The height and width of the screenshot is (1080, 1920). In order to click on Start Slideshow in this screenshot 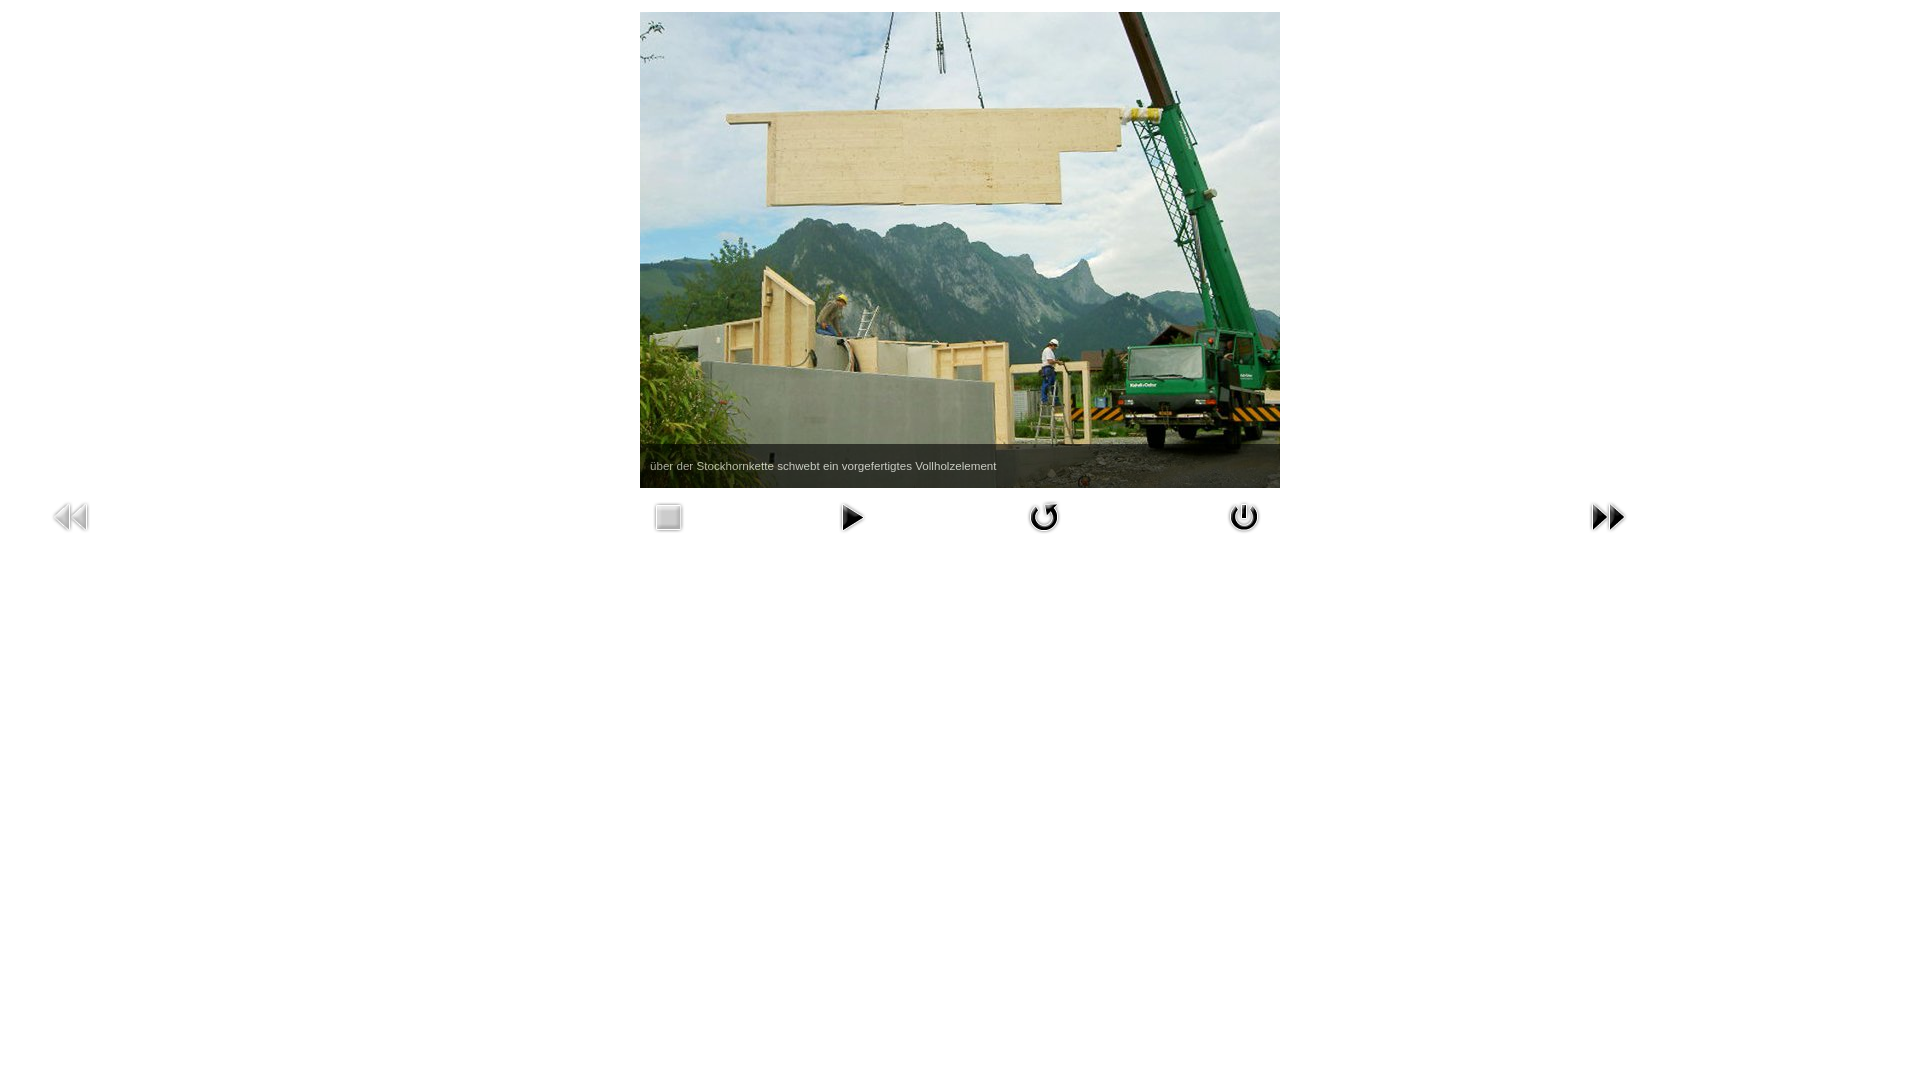, I will do `click(852, 517)`.